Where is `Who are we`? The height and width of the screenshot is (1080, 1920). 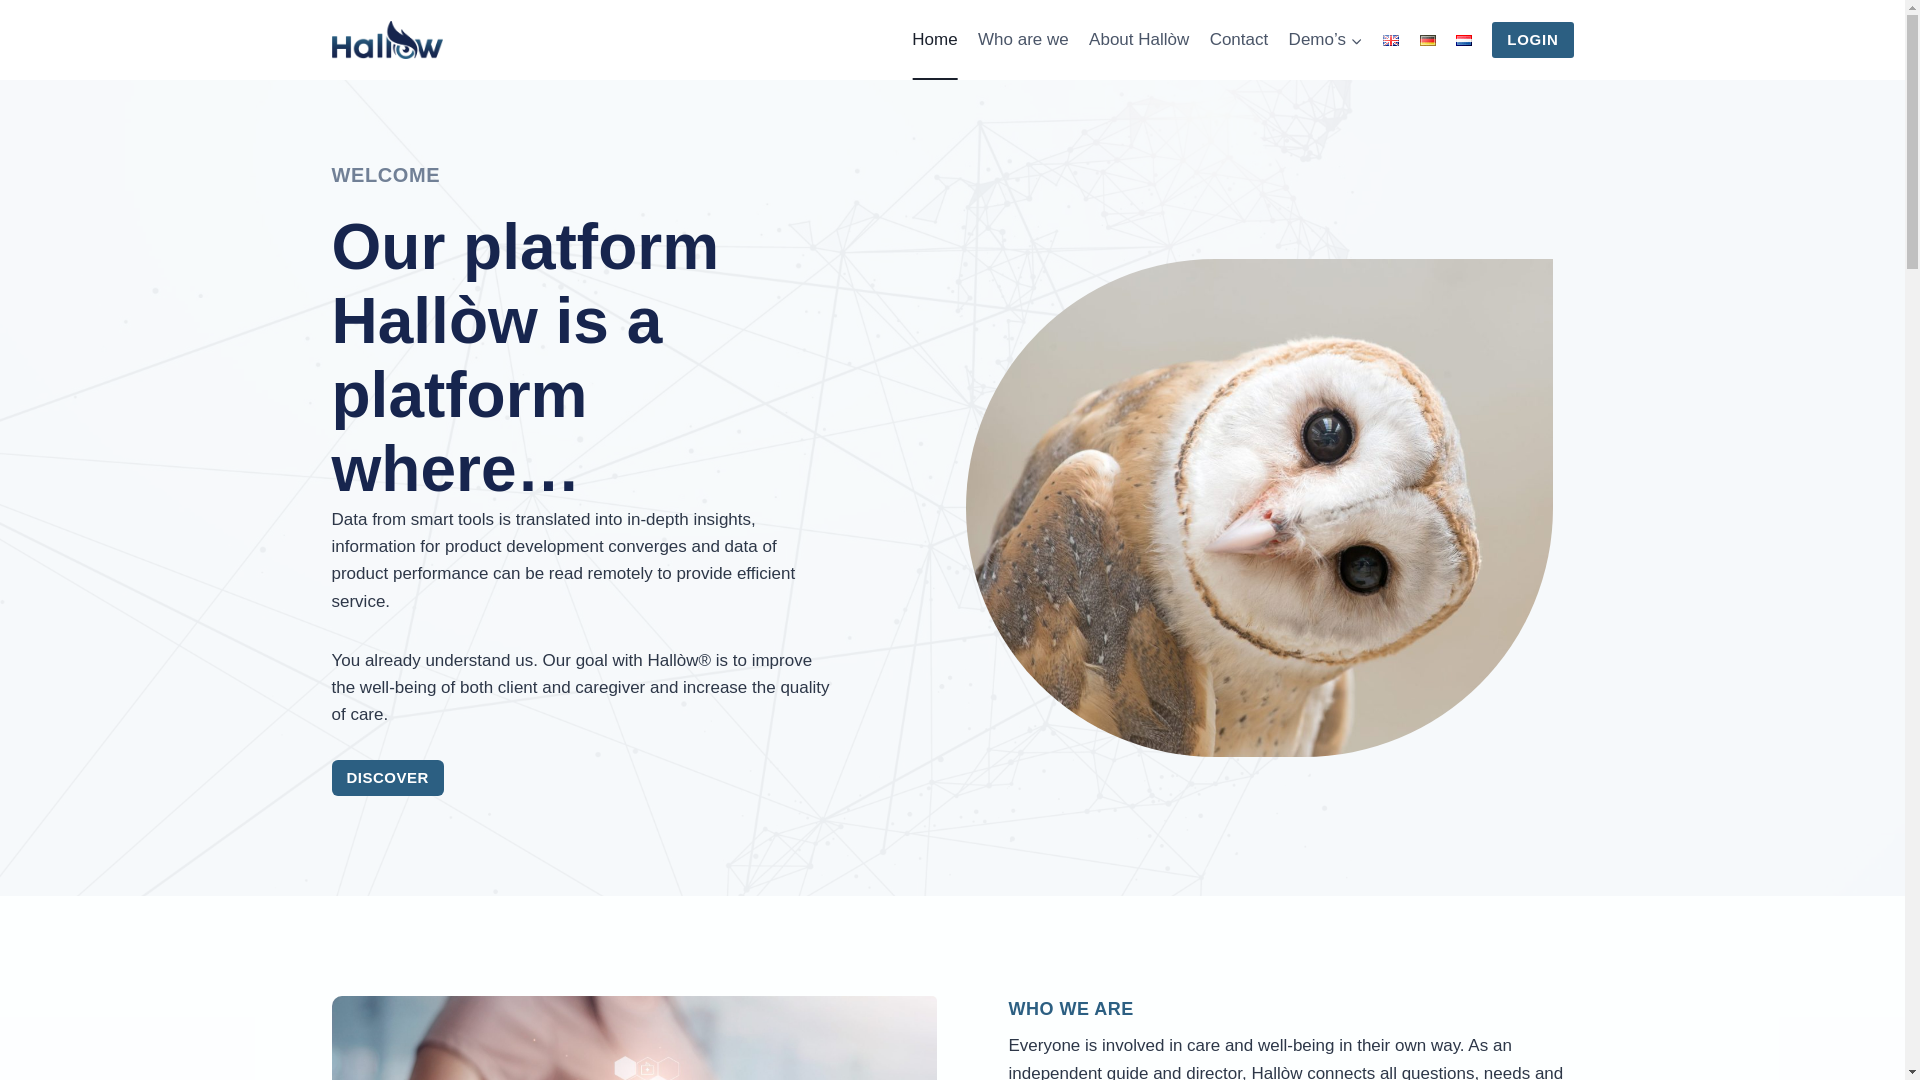
Who are we is located at coordinates (1023, 40).